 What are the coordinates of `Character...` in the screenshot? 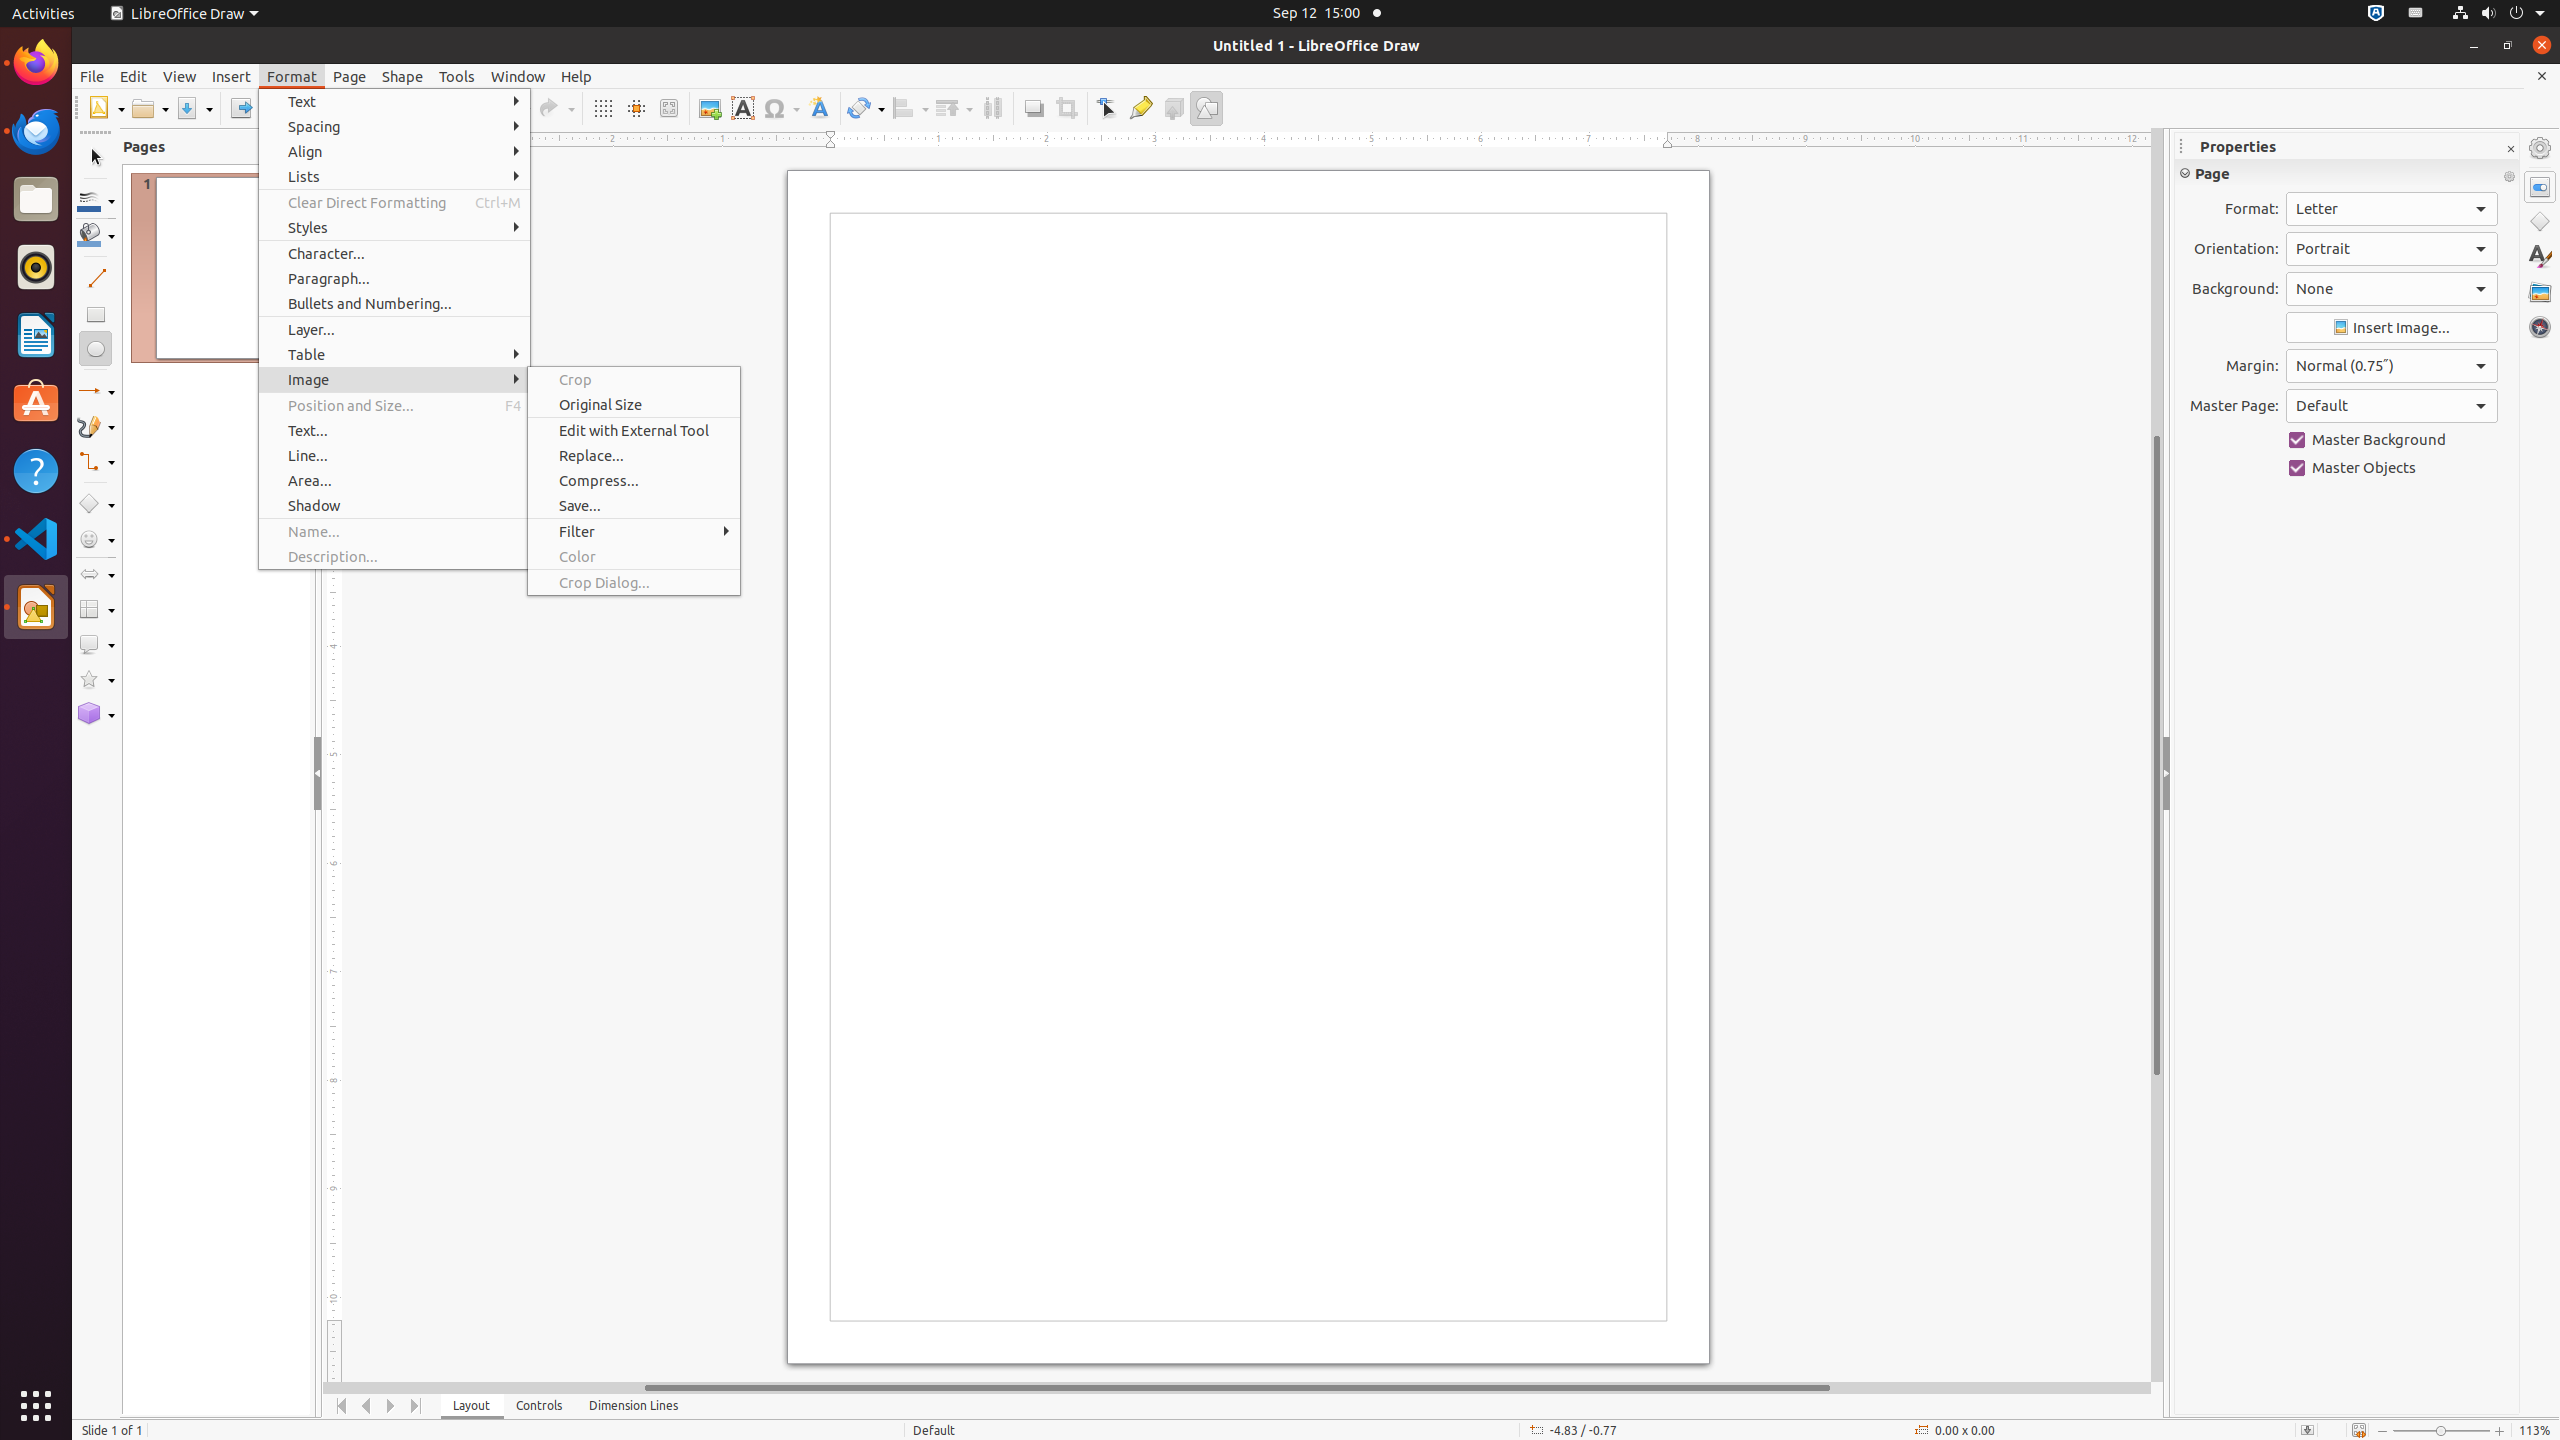 It's located at (394, 253).